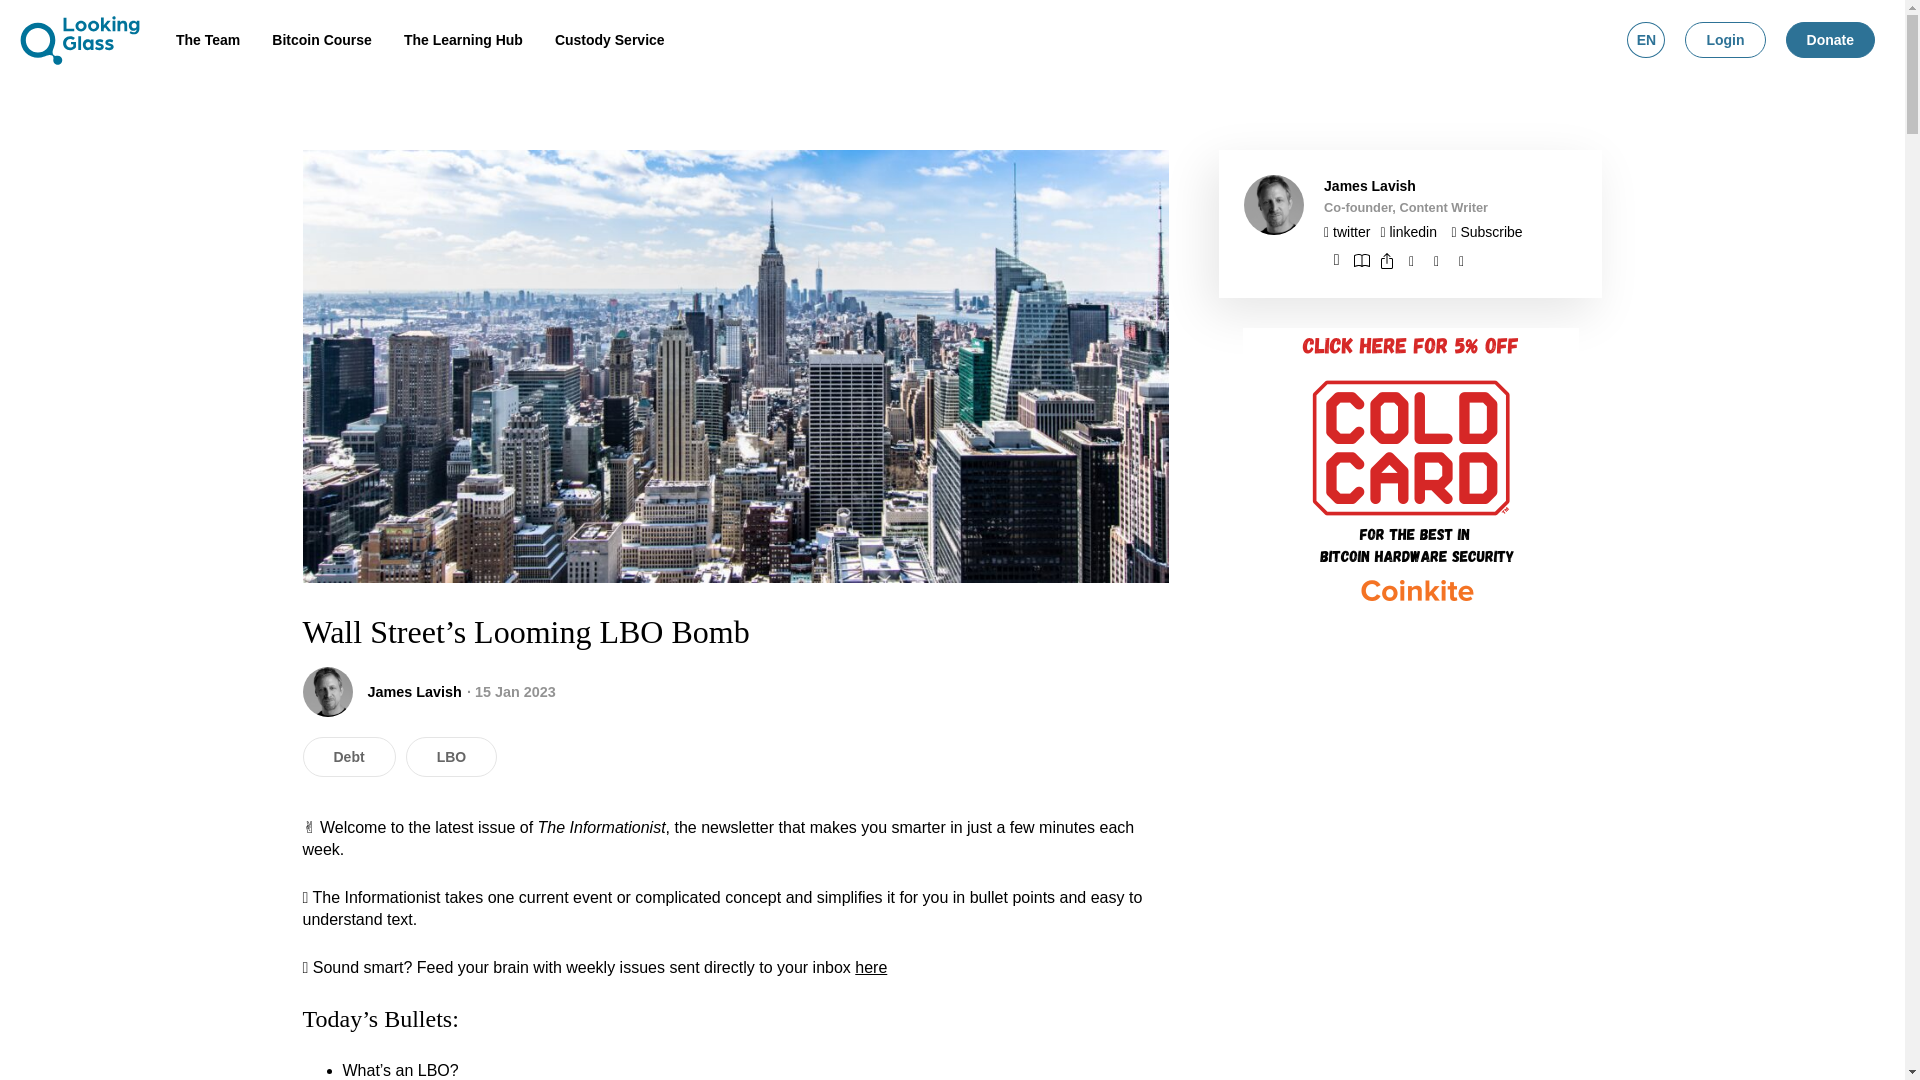 Image resolution: width=1920 pixels, height=1080 pixels. Describe the element at coordinates (414, 691) in the screenshot. I see `James Lavish` at that location.